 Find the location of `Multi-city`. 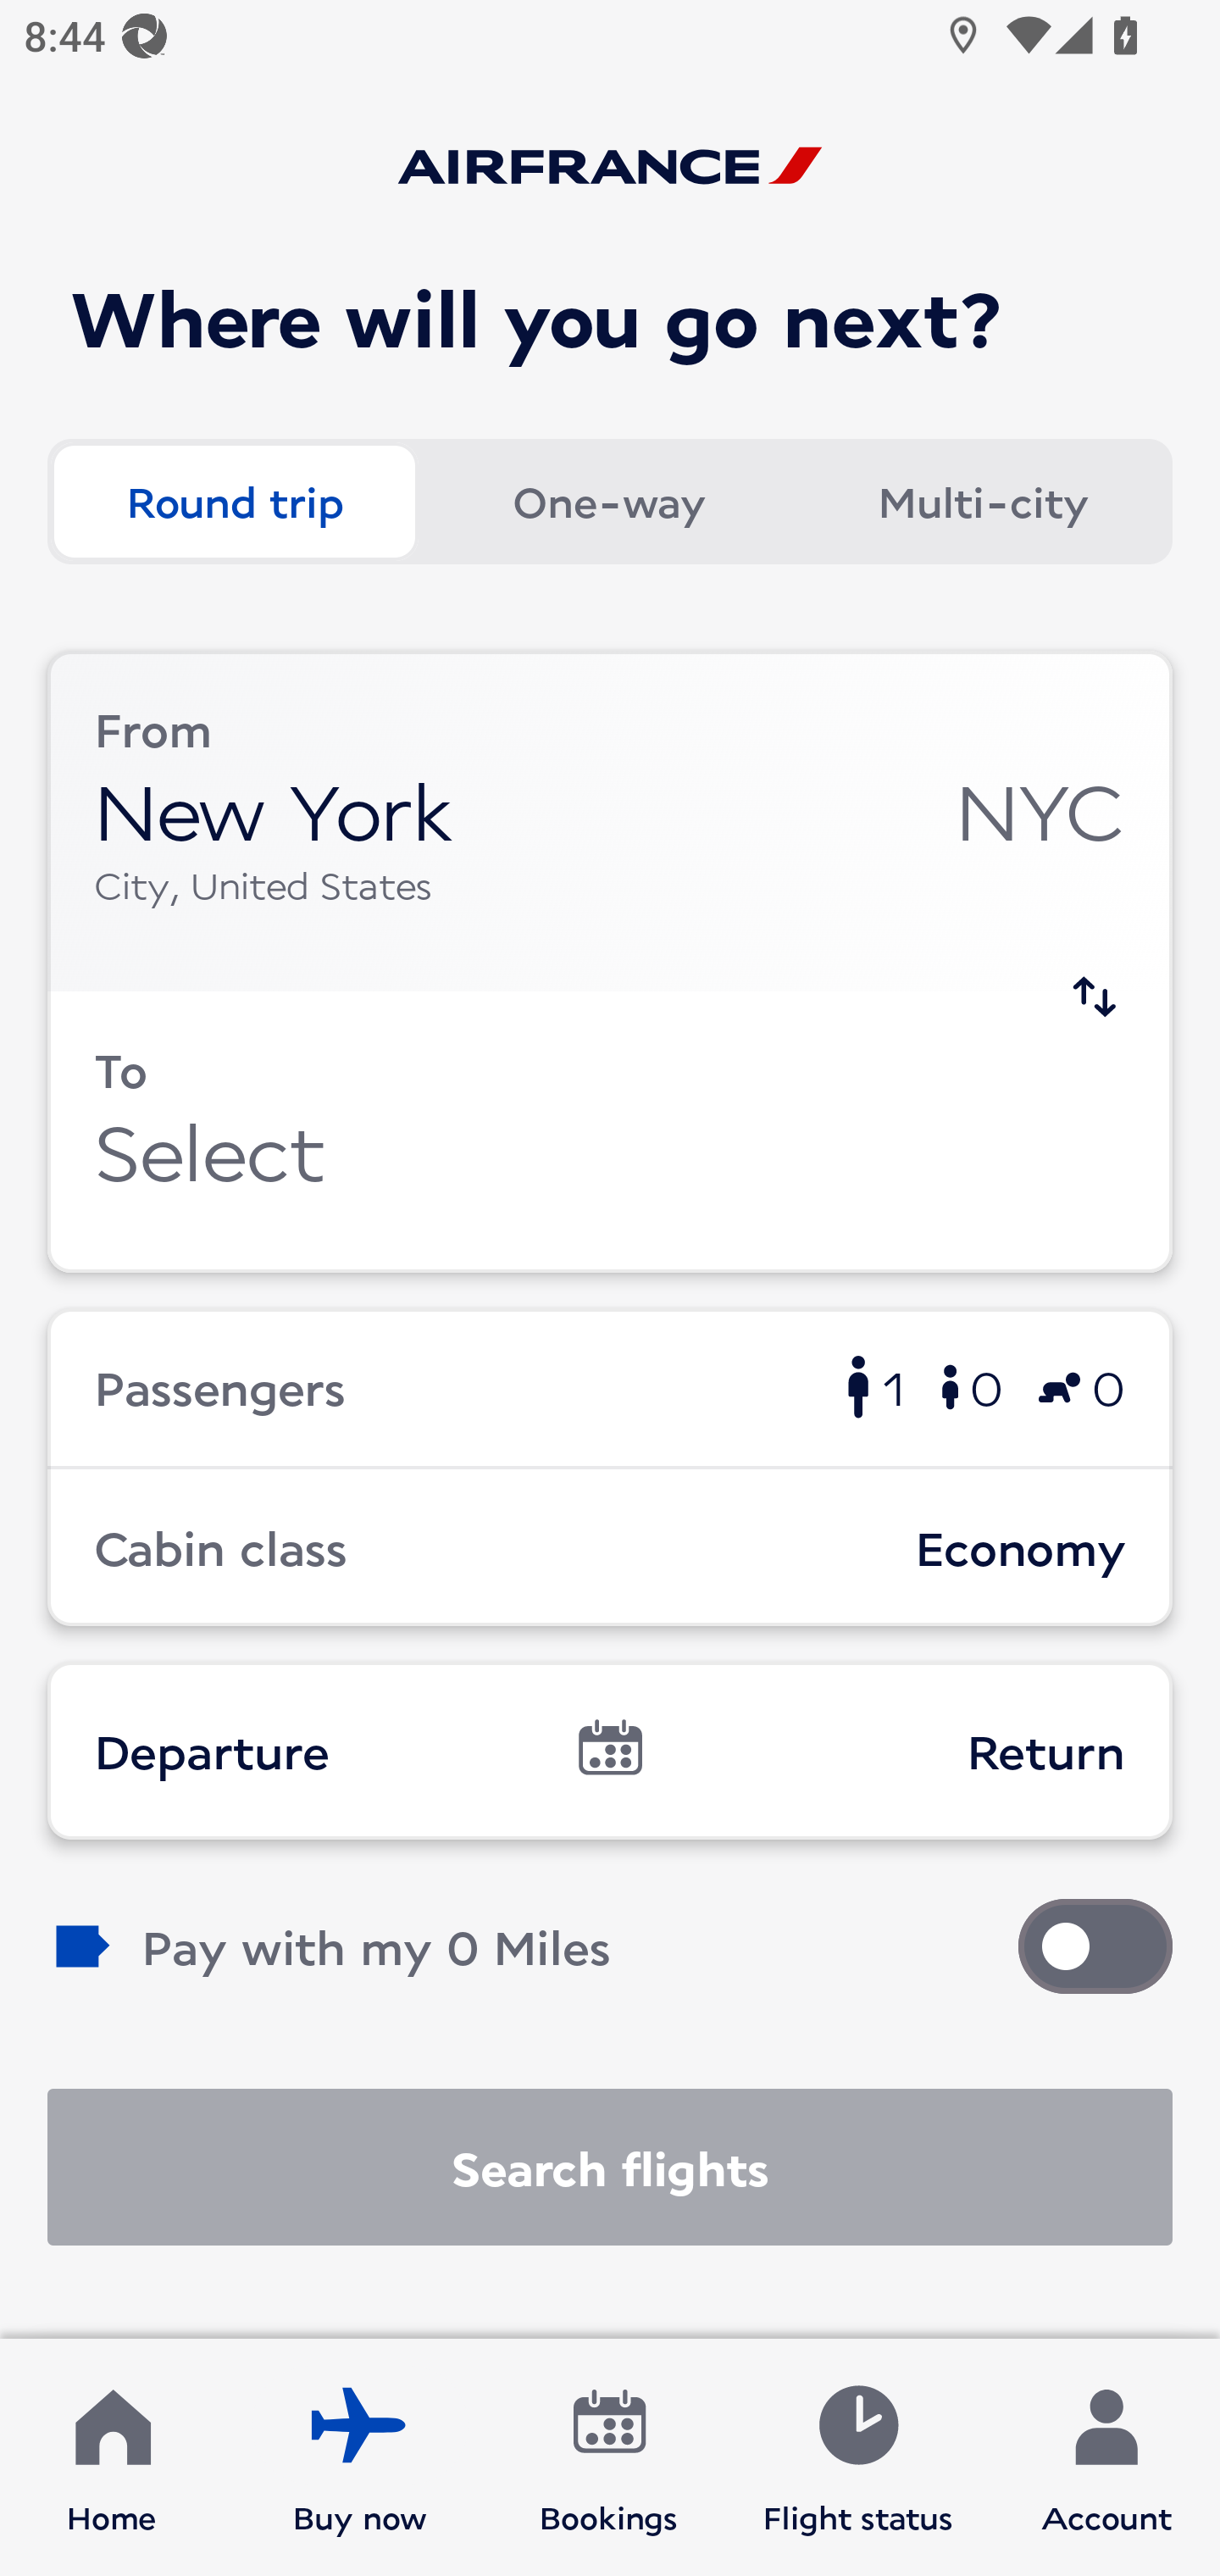

Multi-city is located at coordinates (983, 500).